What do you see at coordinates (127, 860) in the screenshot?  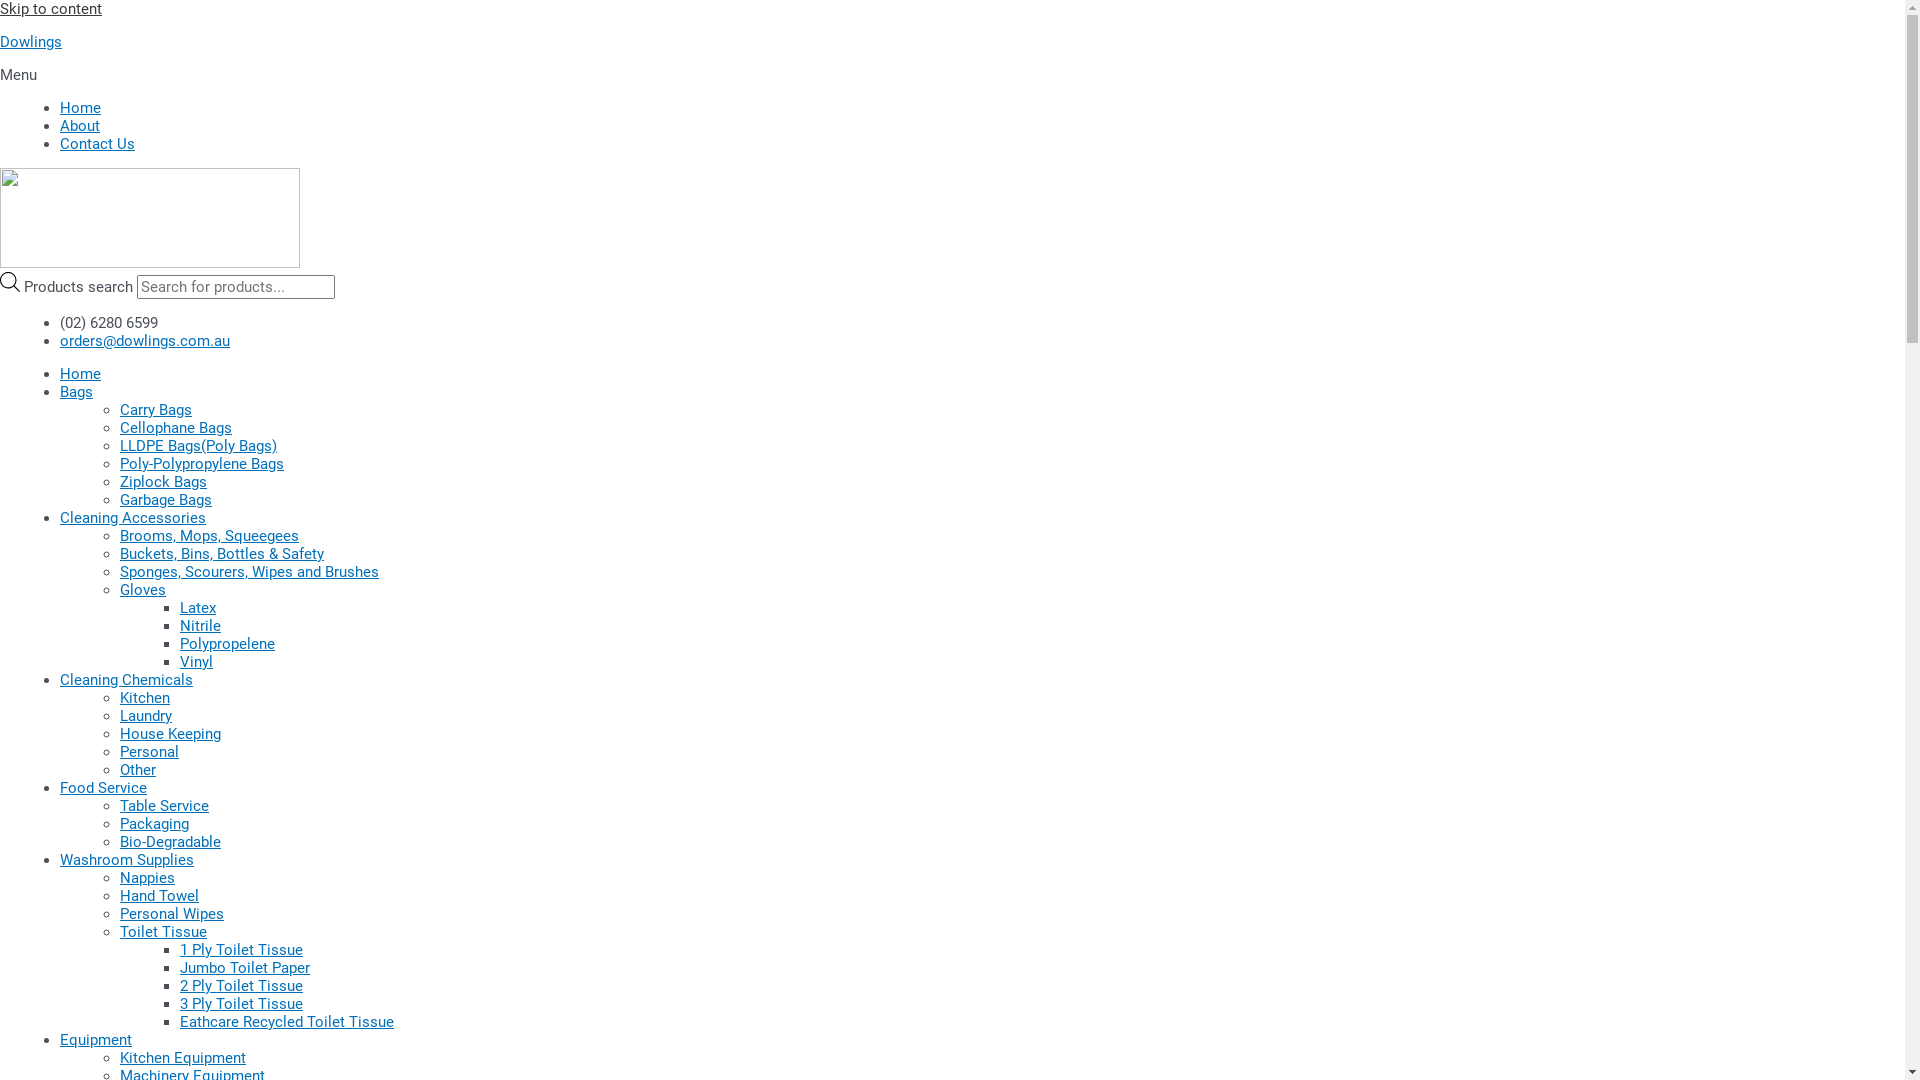 I see `Washroom Supplies` at bounding box center [127, 860].